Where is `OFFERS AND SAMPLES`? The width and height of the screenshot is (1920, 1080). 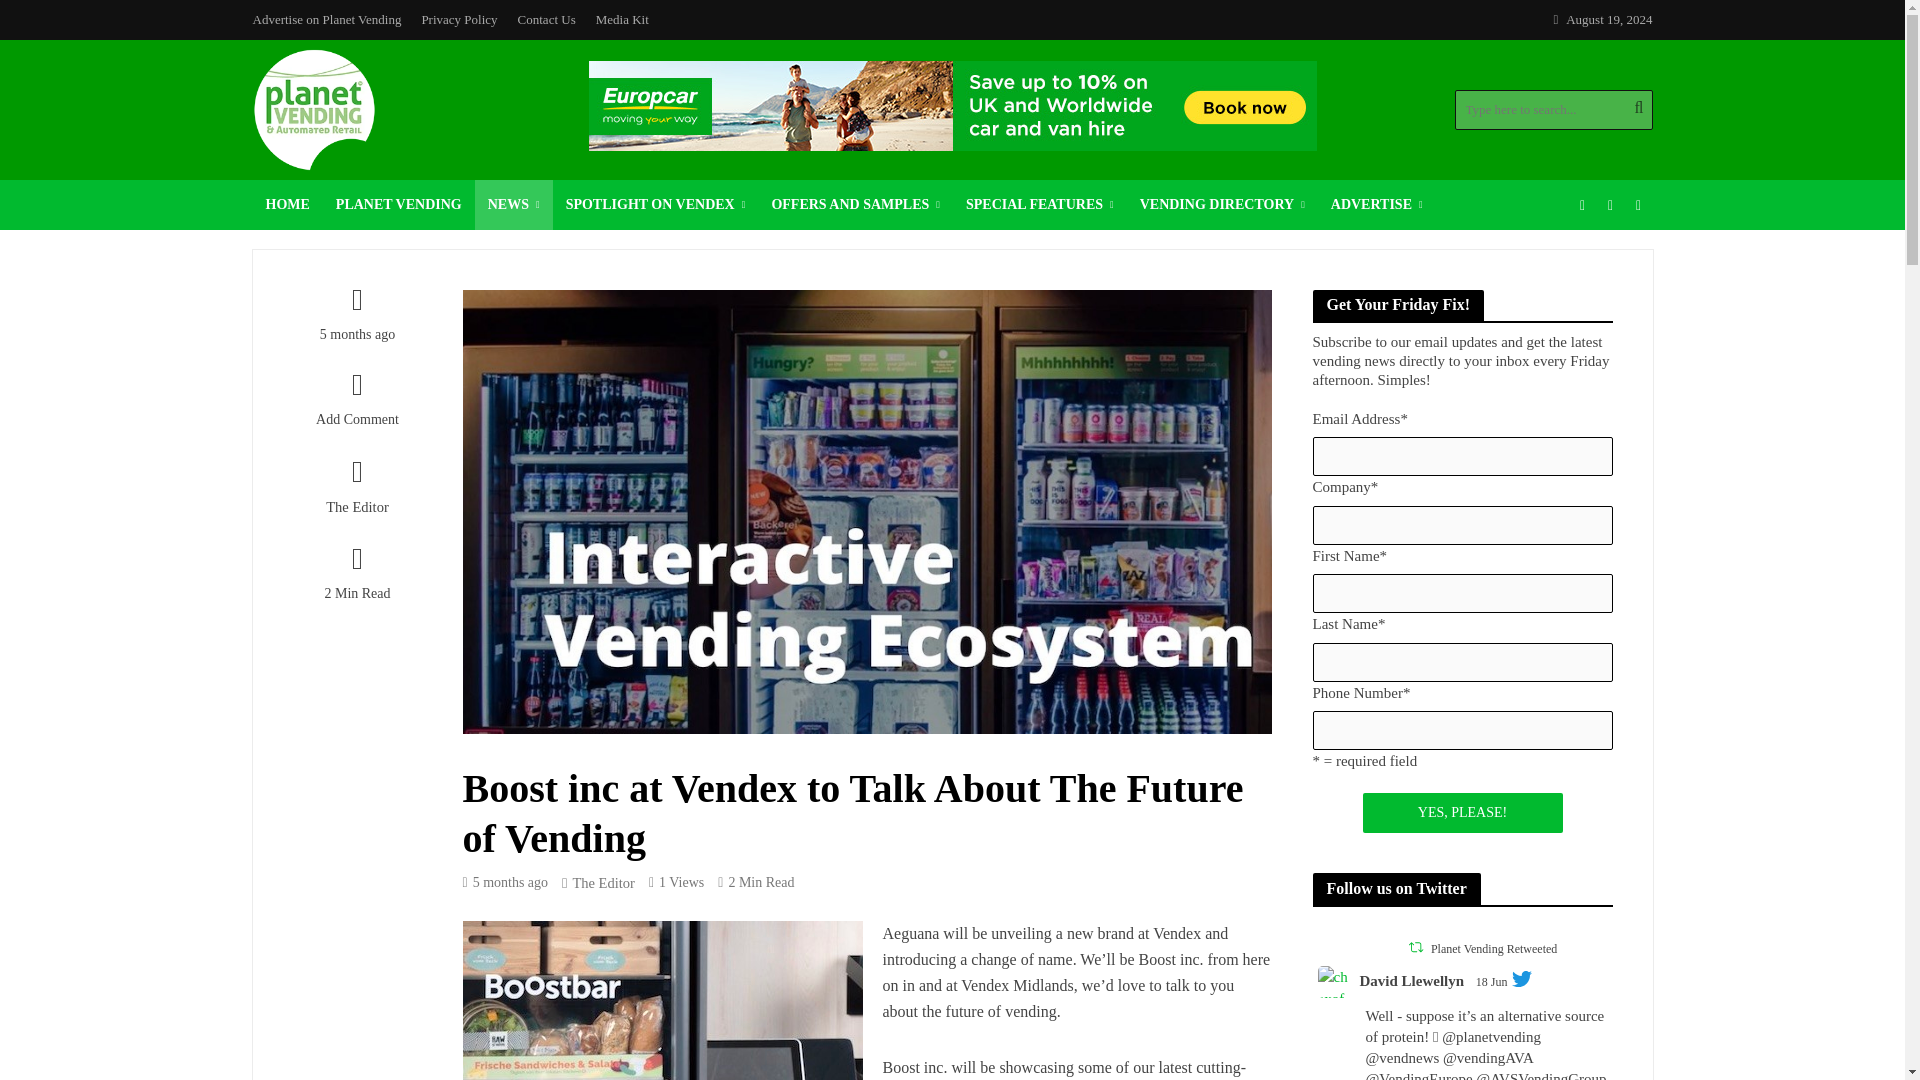
OFFERS AND SAMPLES is located at coordinates (855, 205).